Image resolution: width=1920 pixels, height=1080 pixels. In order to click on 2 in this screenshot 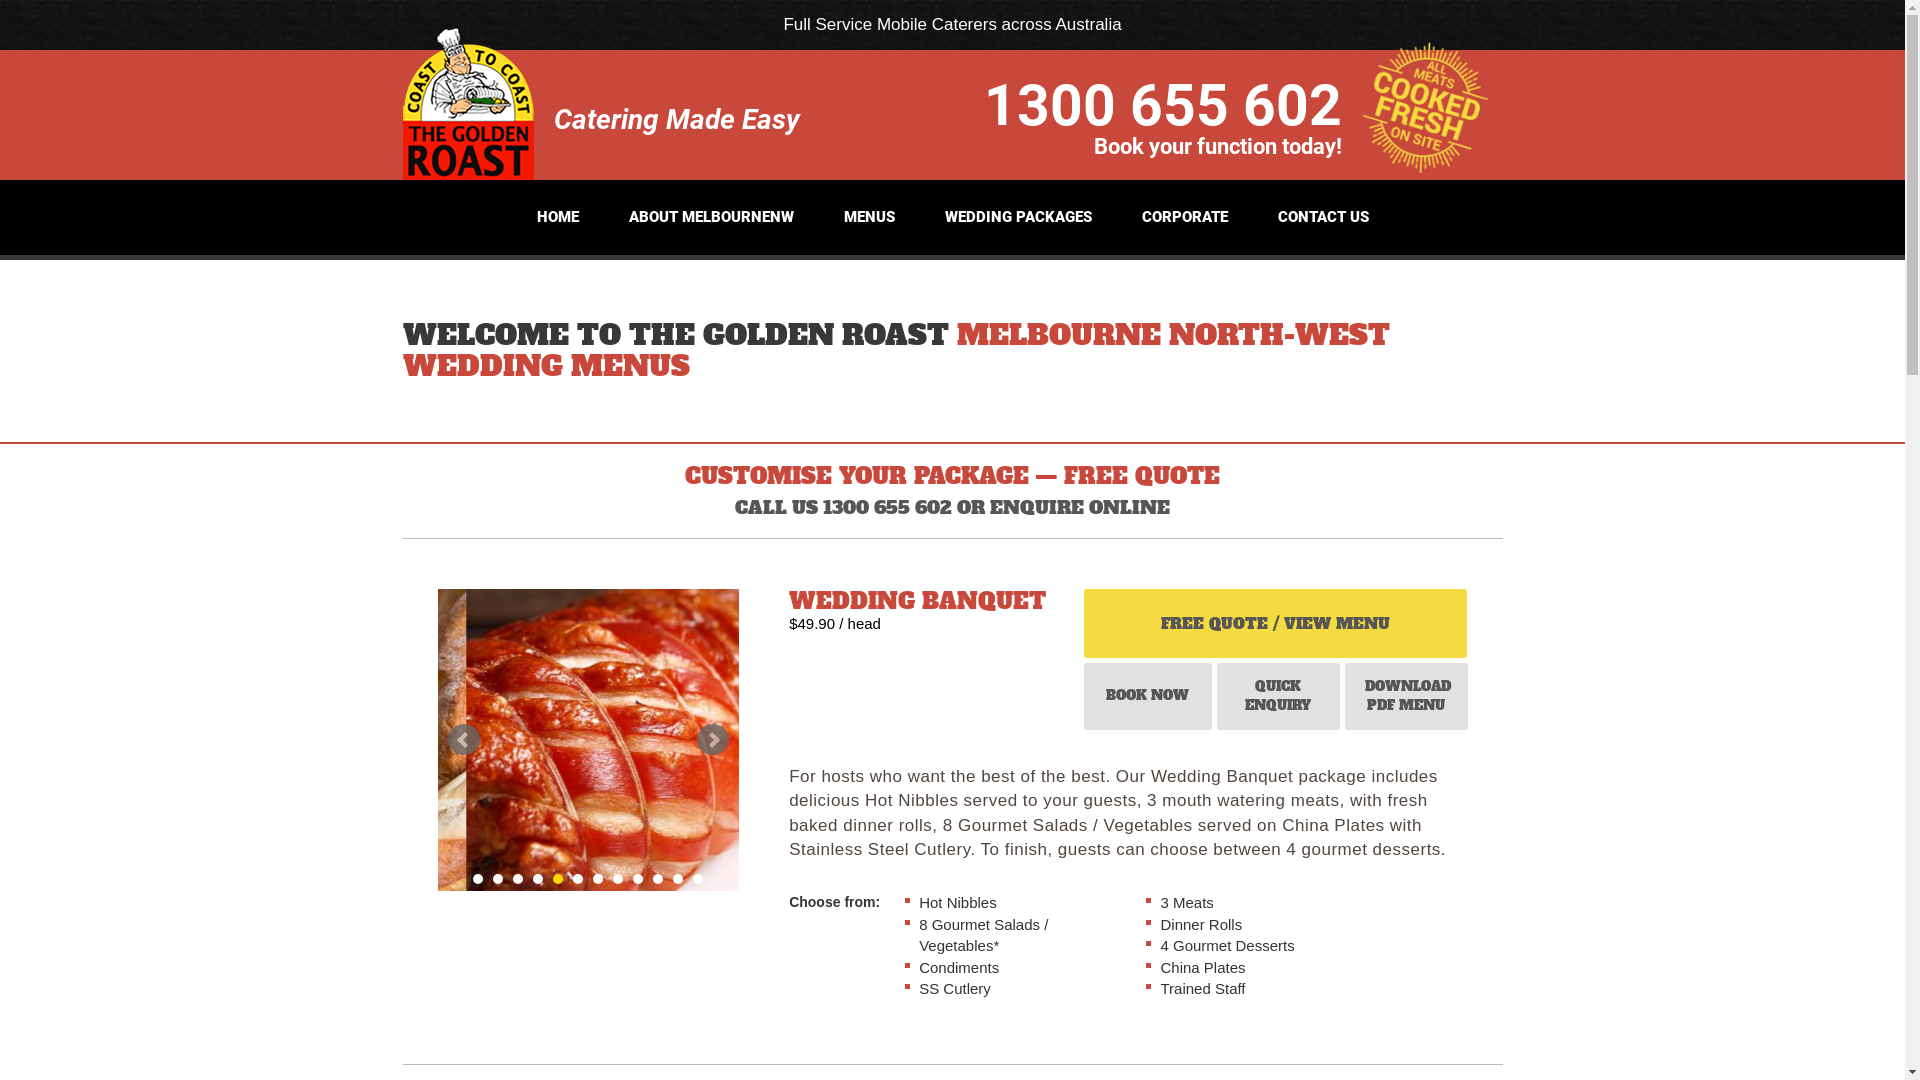, I will do `click(498, 879)`.